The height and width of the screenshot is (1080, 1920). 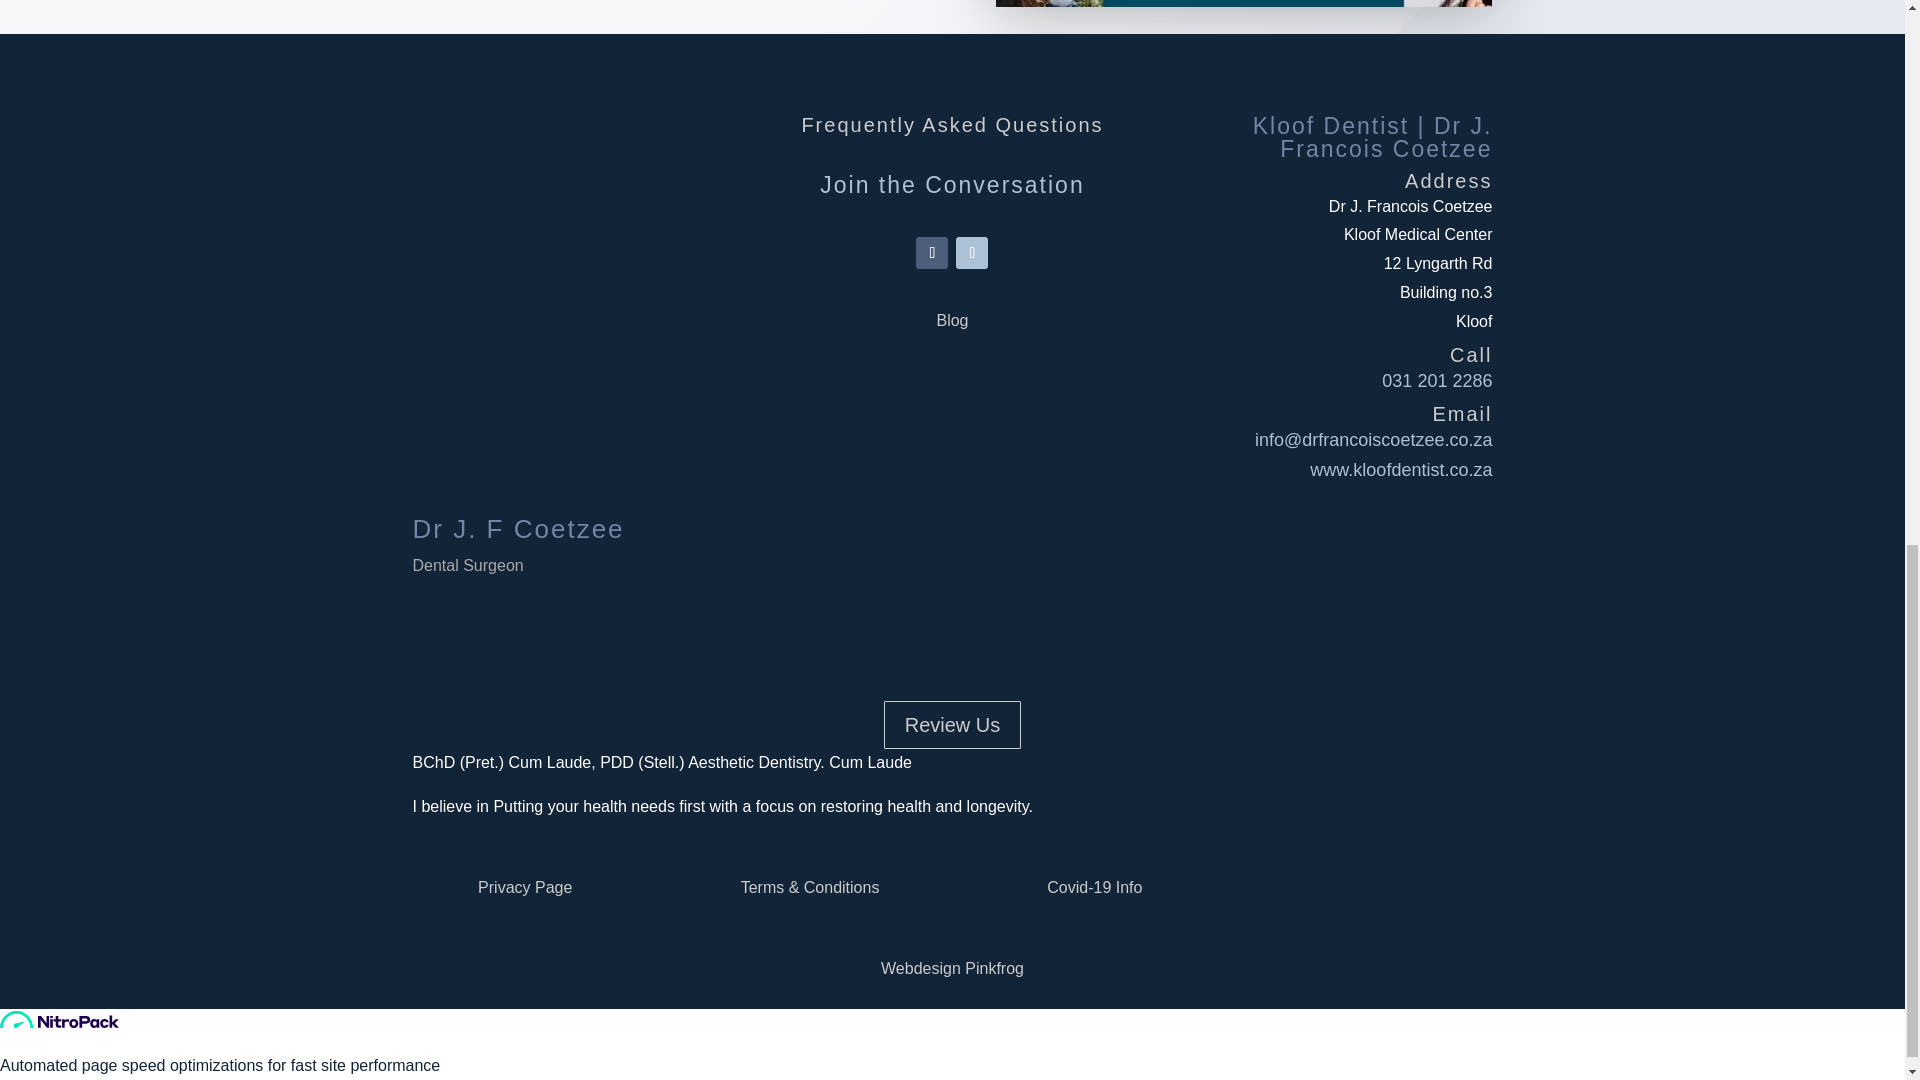 What do you see at coordinates (932, 252) in the screenshot?
I see `Follow on Facebook` at bounding box center [932, 252].